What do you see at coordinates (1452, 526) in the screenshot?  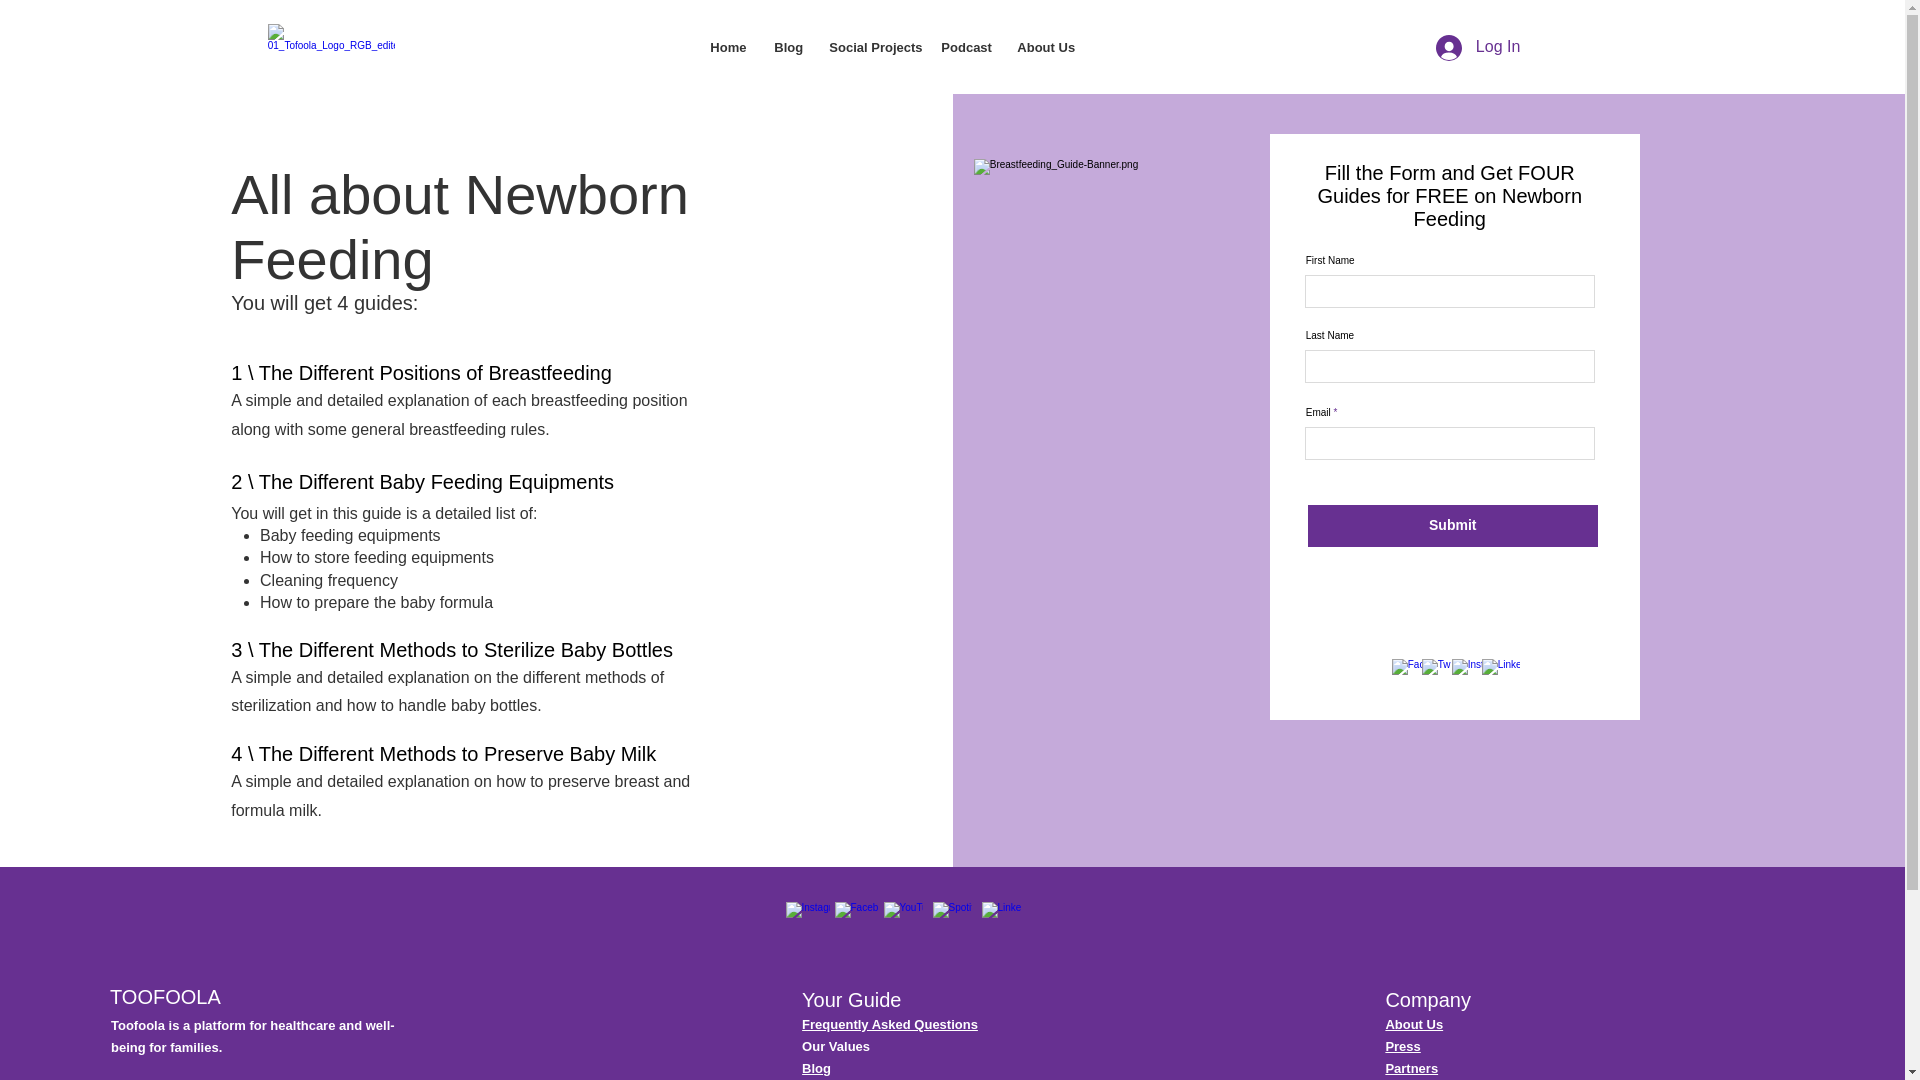 I see `Submit` at bounding box center [1452, 526].